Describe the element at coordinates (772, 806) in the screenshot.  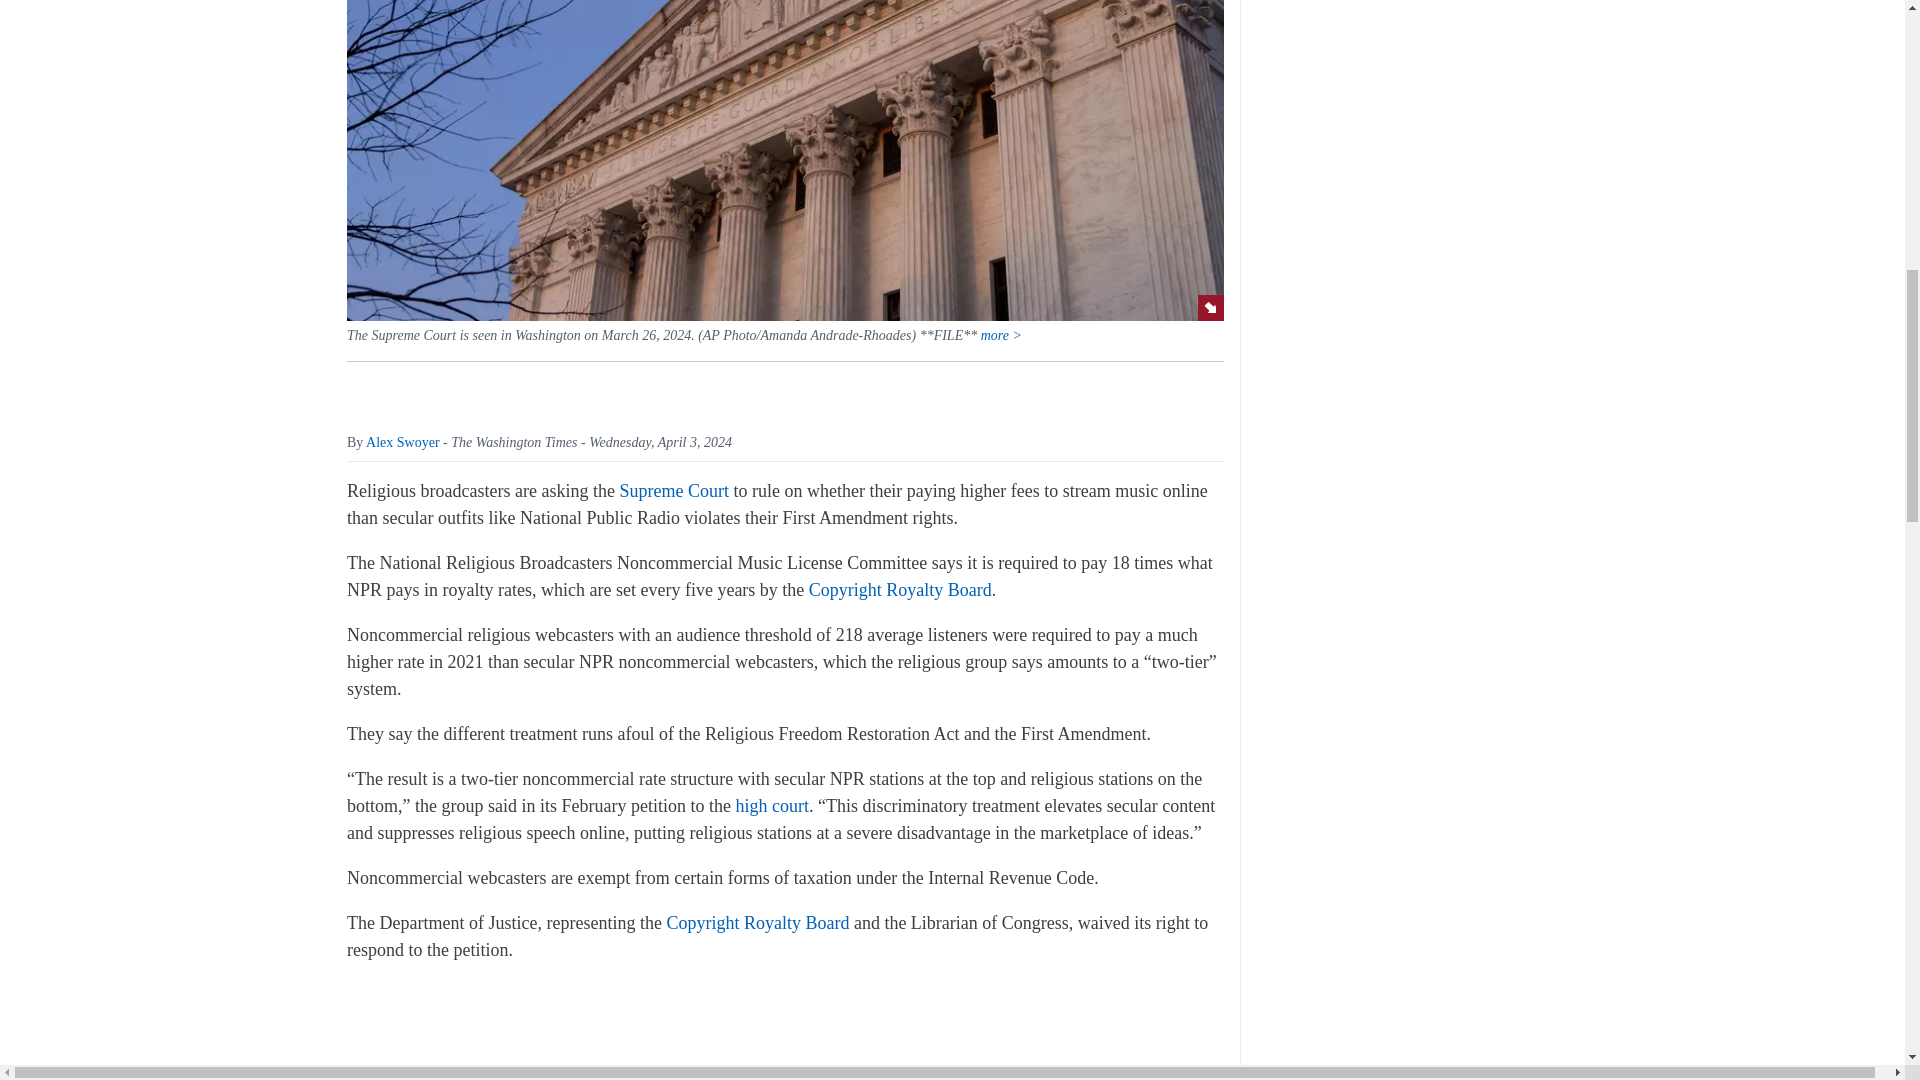
I see `high court` at that location.